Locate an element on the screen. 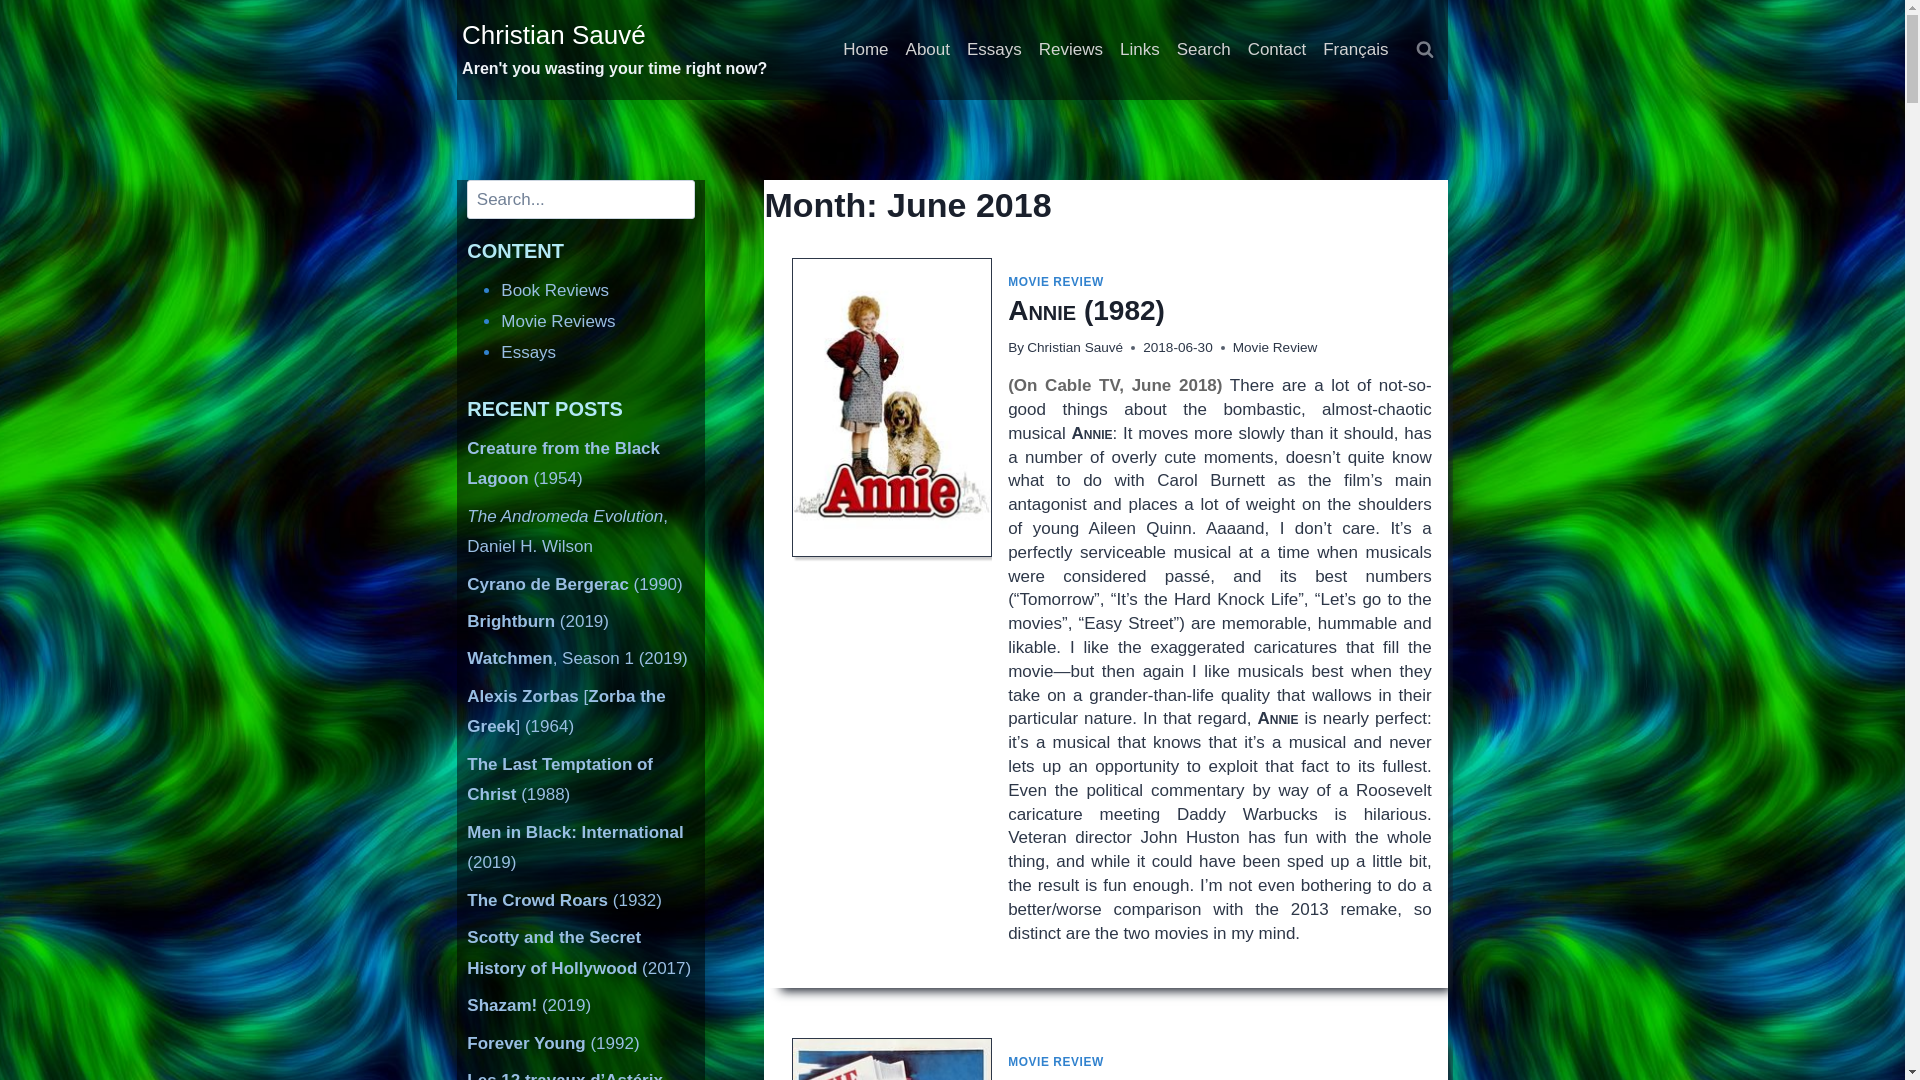  Contact is located at coordinates (1276, 50).